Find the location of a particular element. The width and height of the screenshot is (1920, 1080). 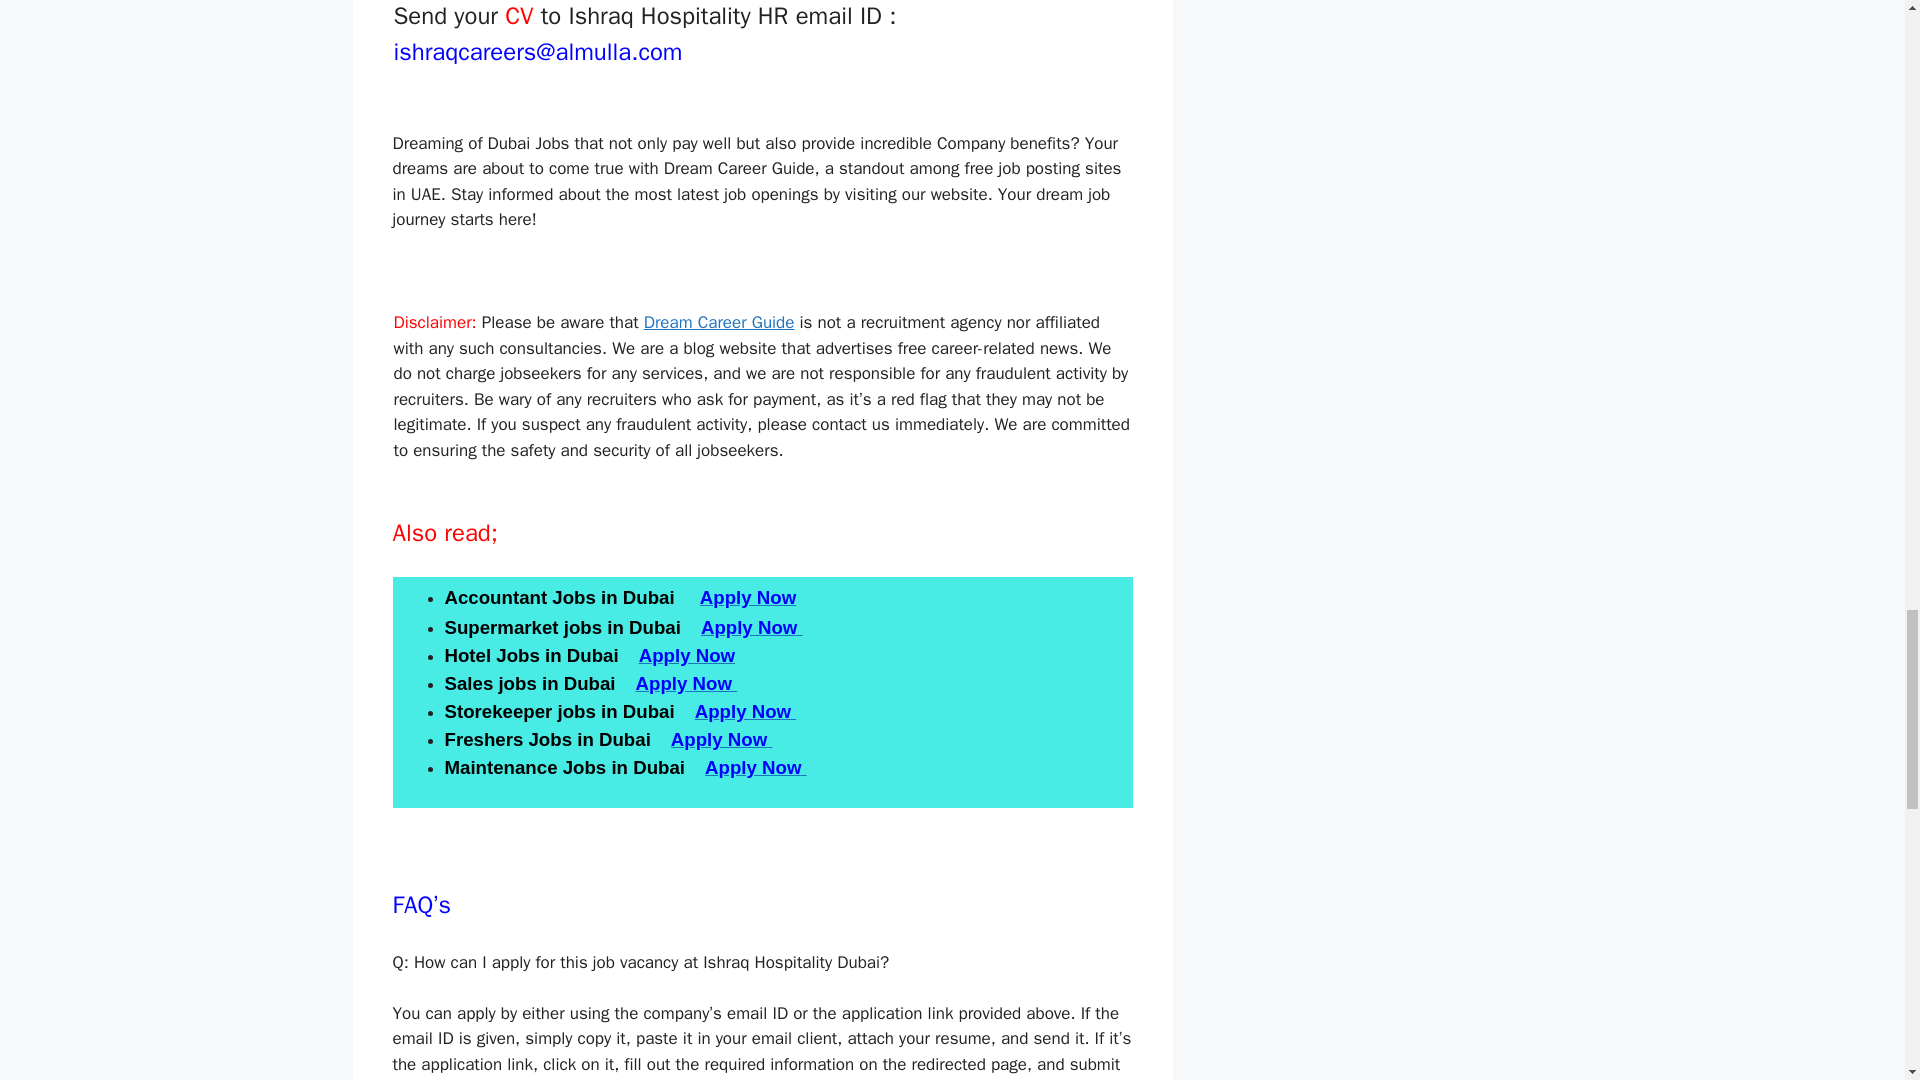

Apply Now  is located at coordinates (722, 739).